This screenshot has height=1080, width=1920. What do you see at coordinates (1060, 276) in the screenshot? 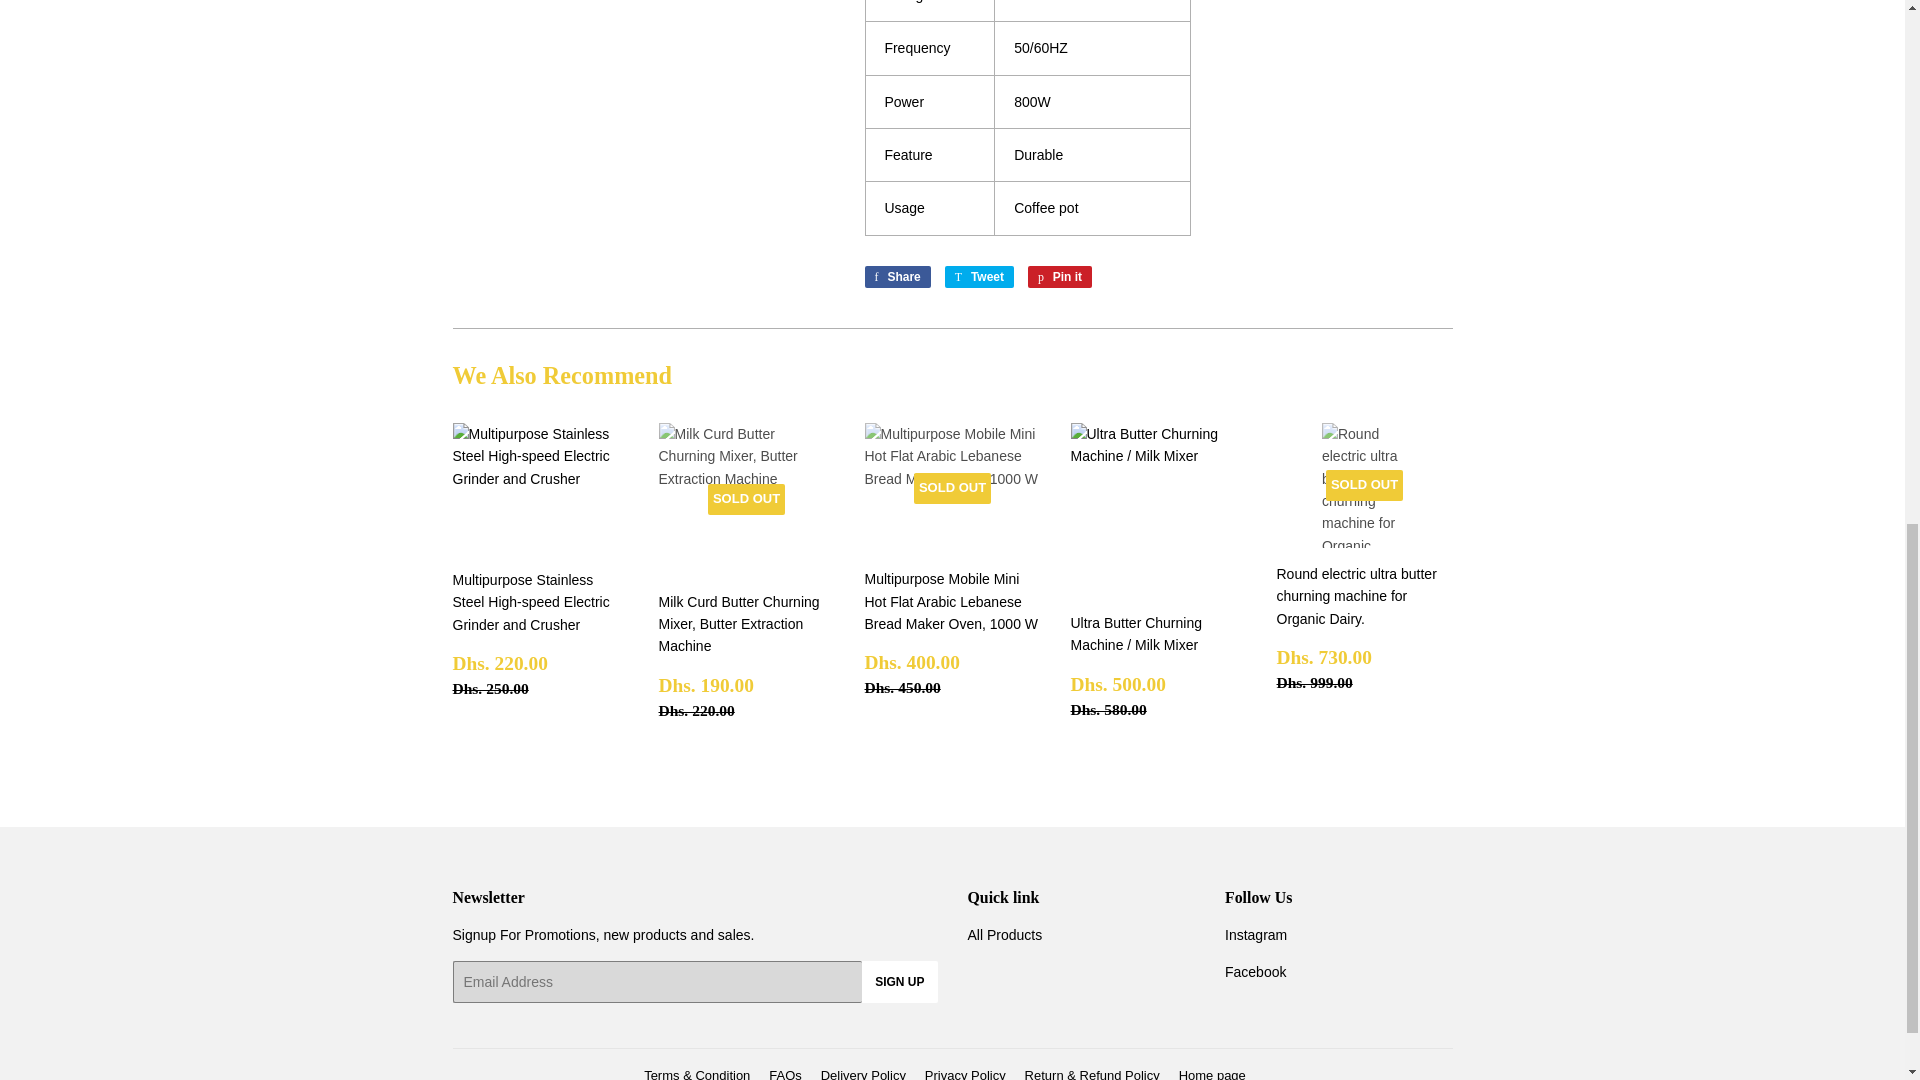
I see `Pin on Pinterest` at bounding box center [1060, 276].